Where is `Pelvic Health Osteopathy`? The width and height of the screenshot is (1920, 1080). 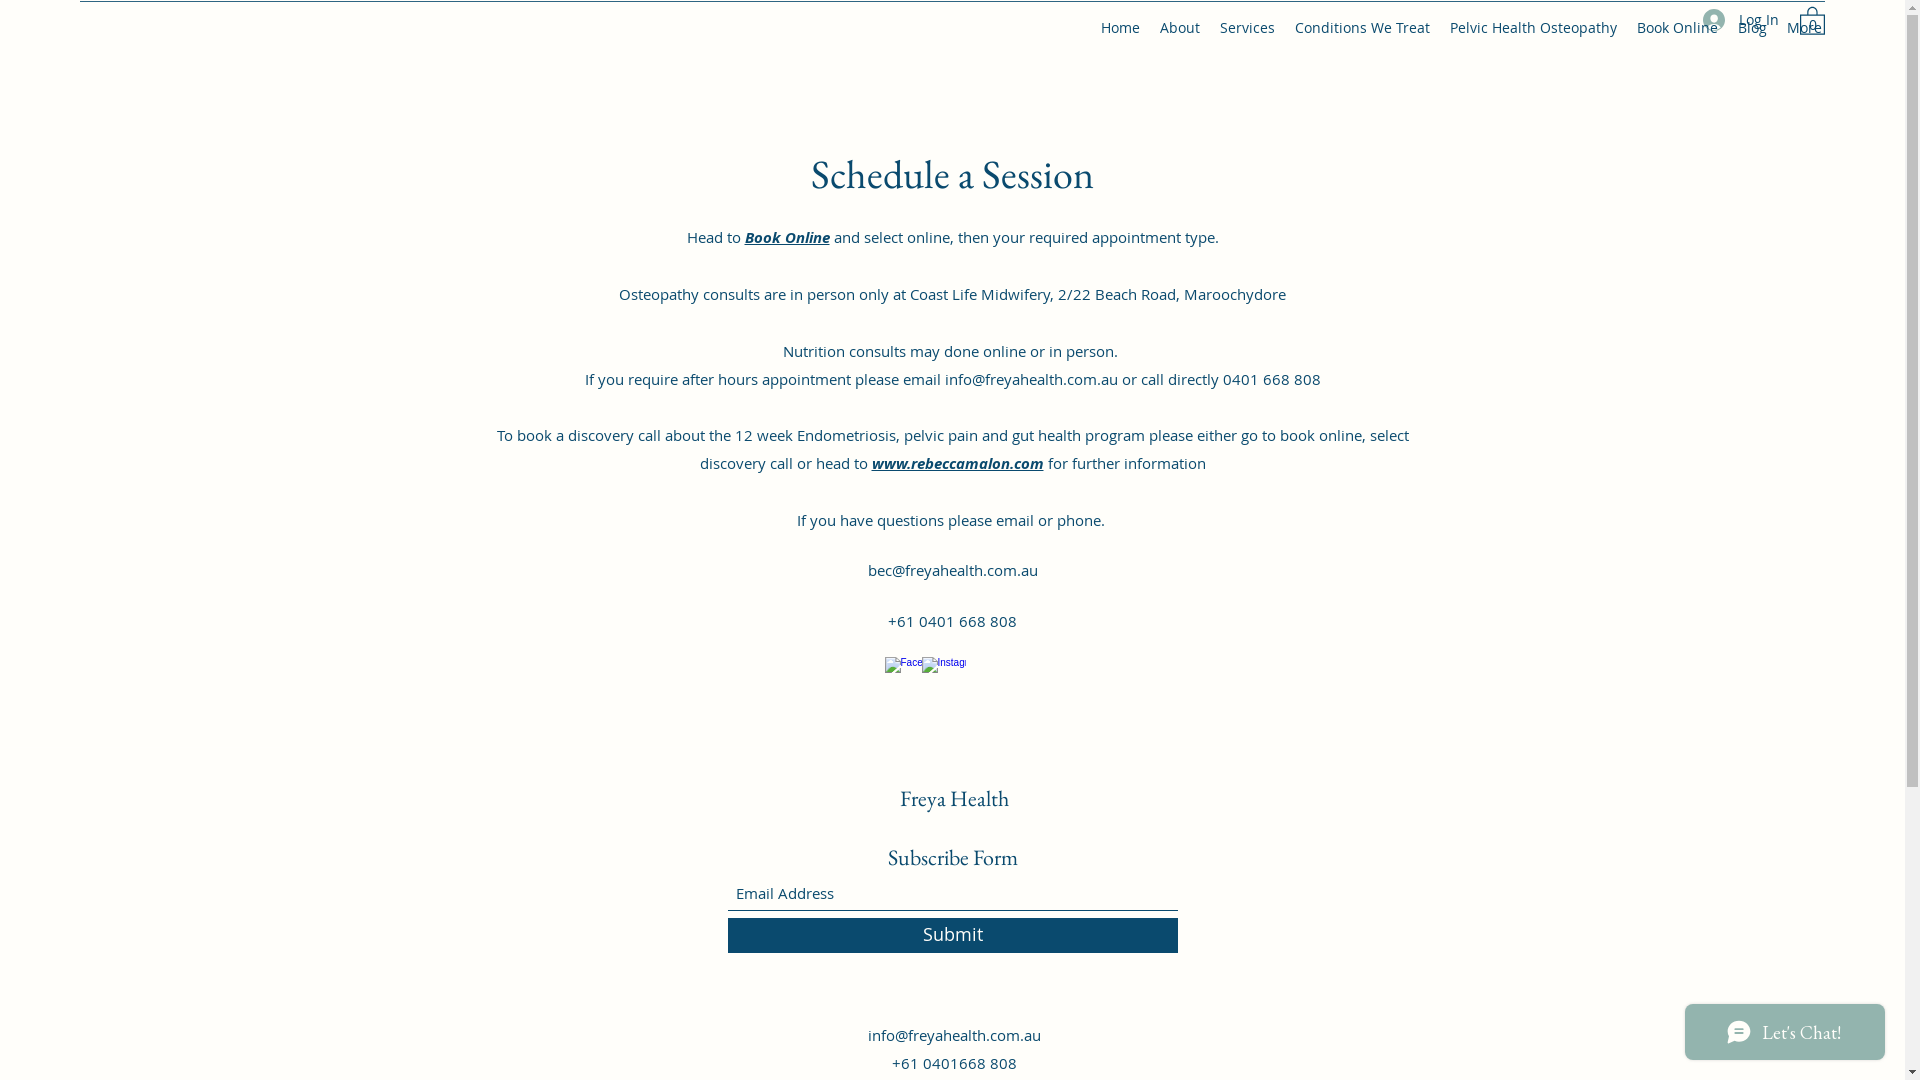
Pelvic Health Osteopathy is located at coordinates (1534, 28).